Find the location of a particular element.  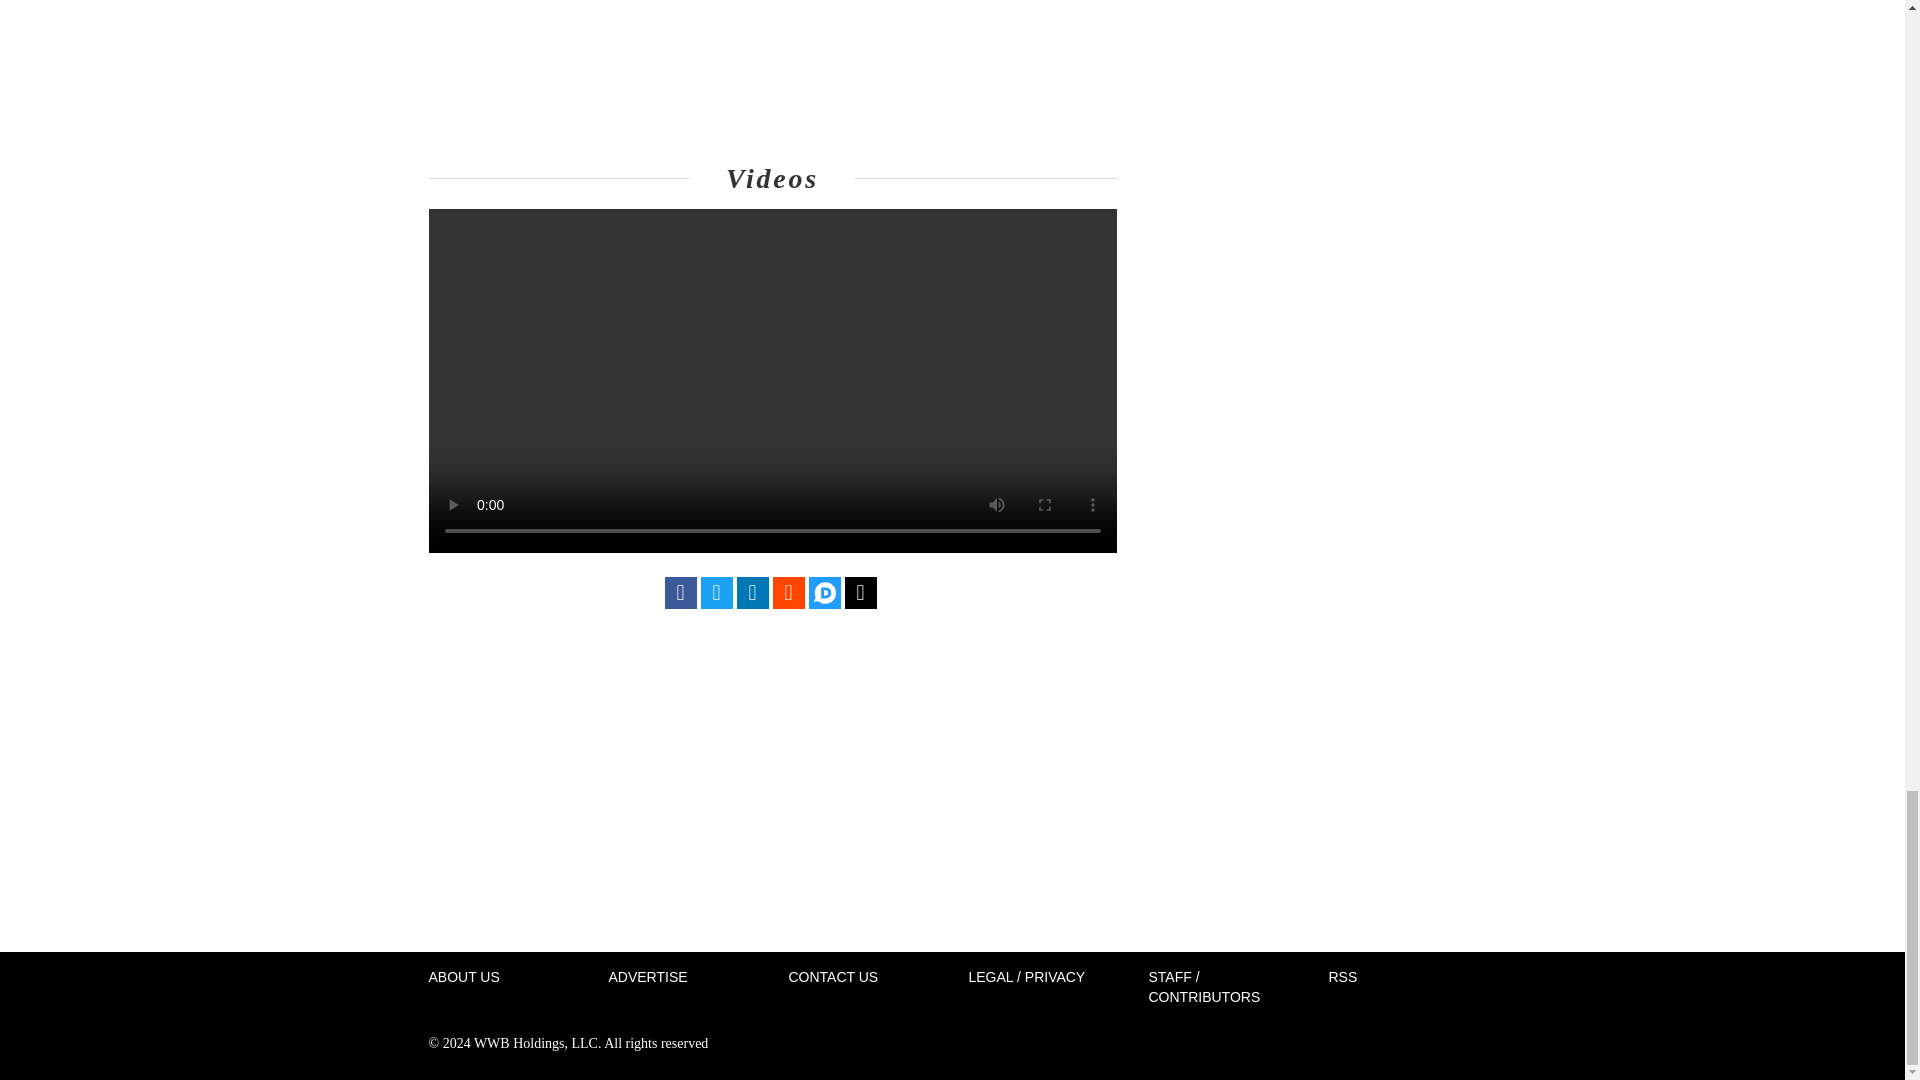

LinkedIn is located at coordinates (752, 592).